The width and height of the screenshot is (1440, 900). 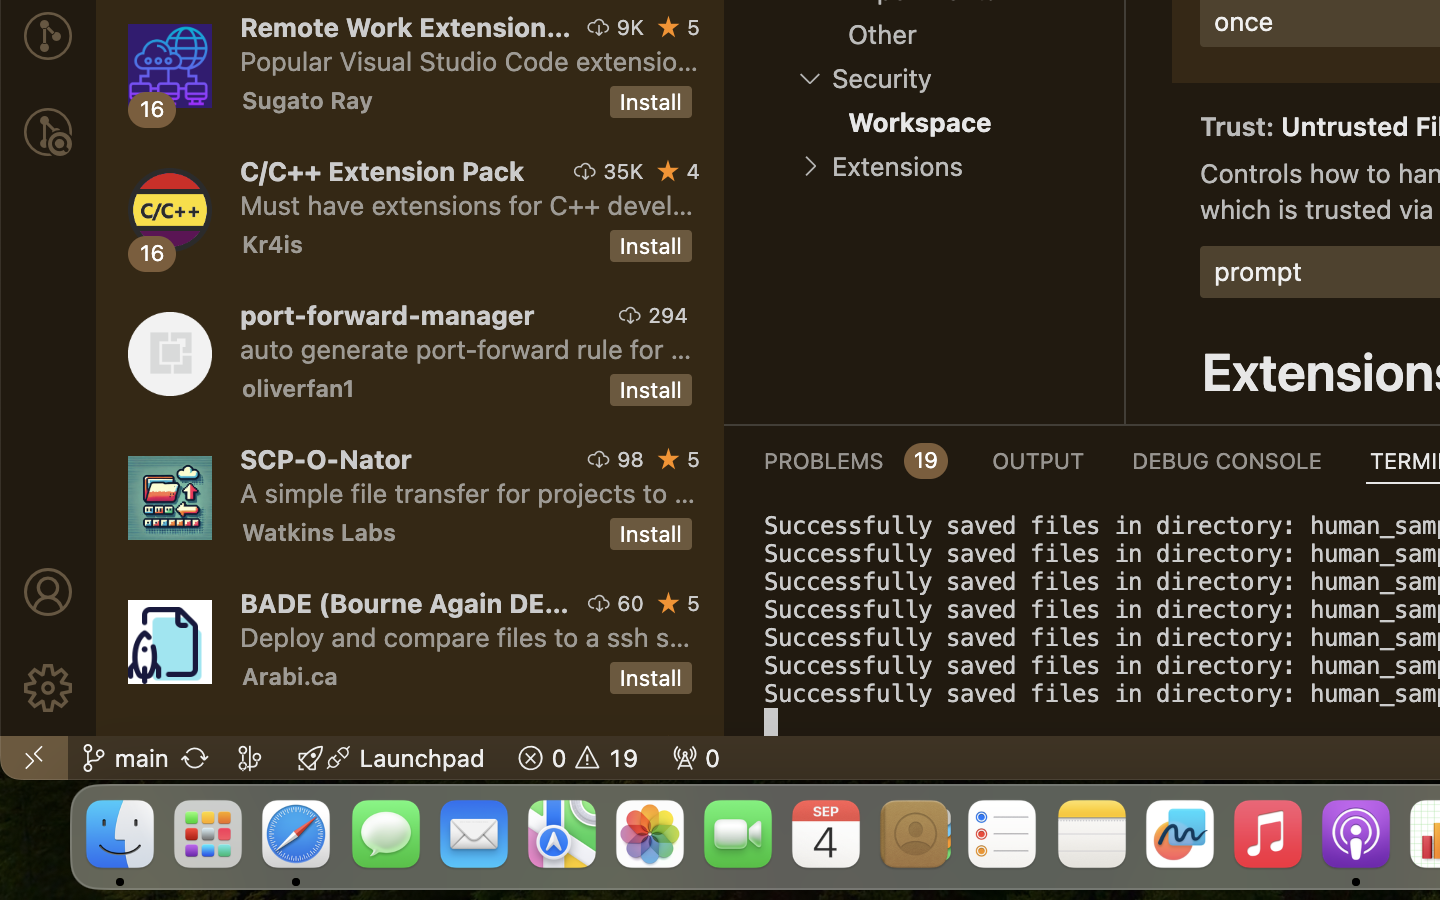 What do you see at coordinates (466, 637) in the screenshot?
I see `Deploy and compare files to a ssh server` at bounding box center [466, 637].